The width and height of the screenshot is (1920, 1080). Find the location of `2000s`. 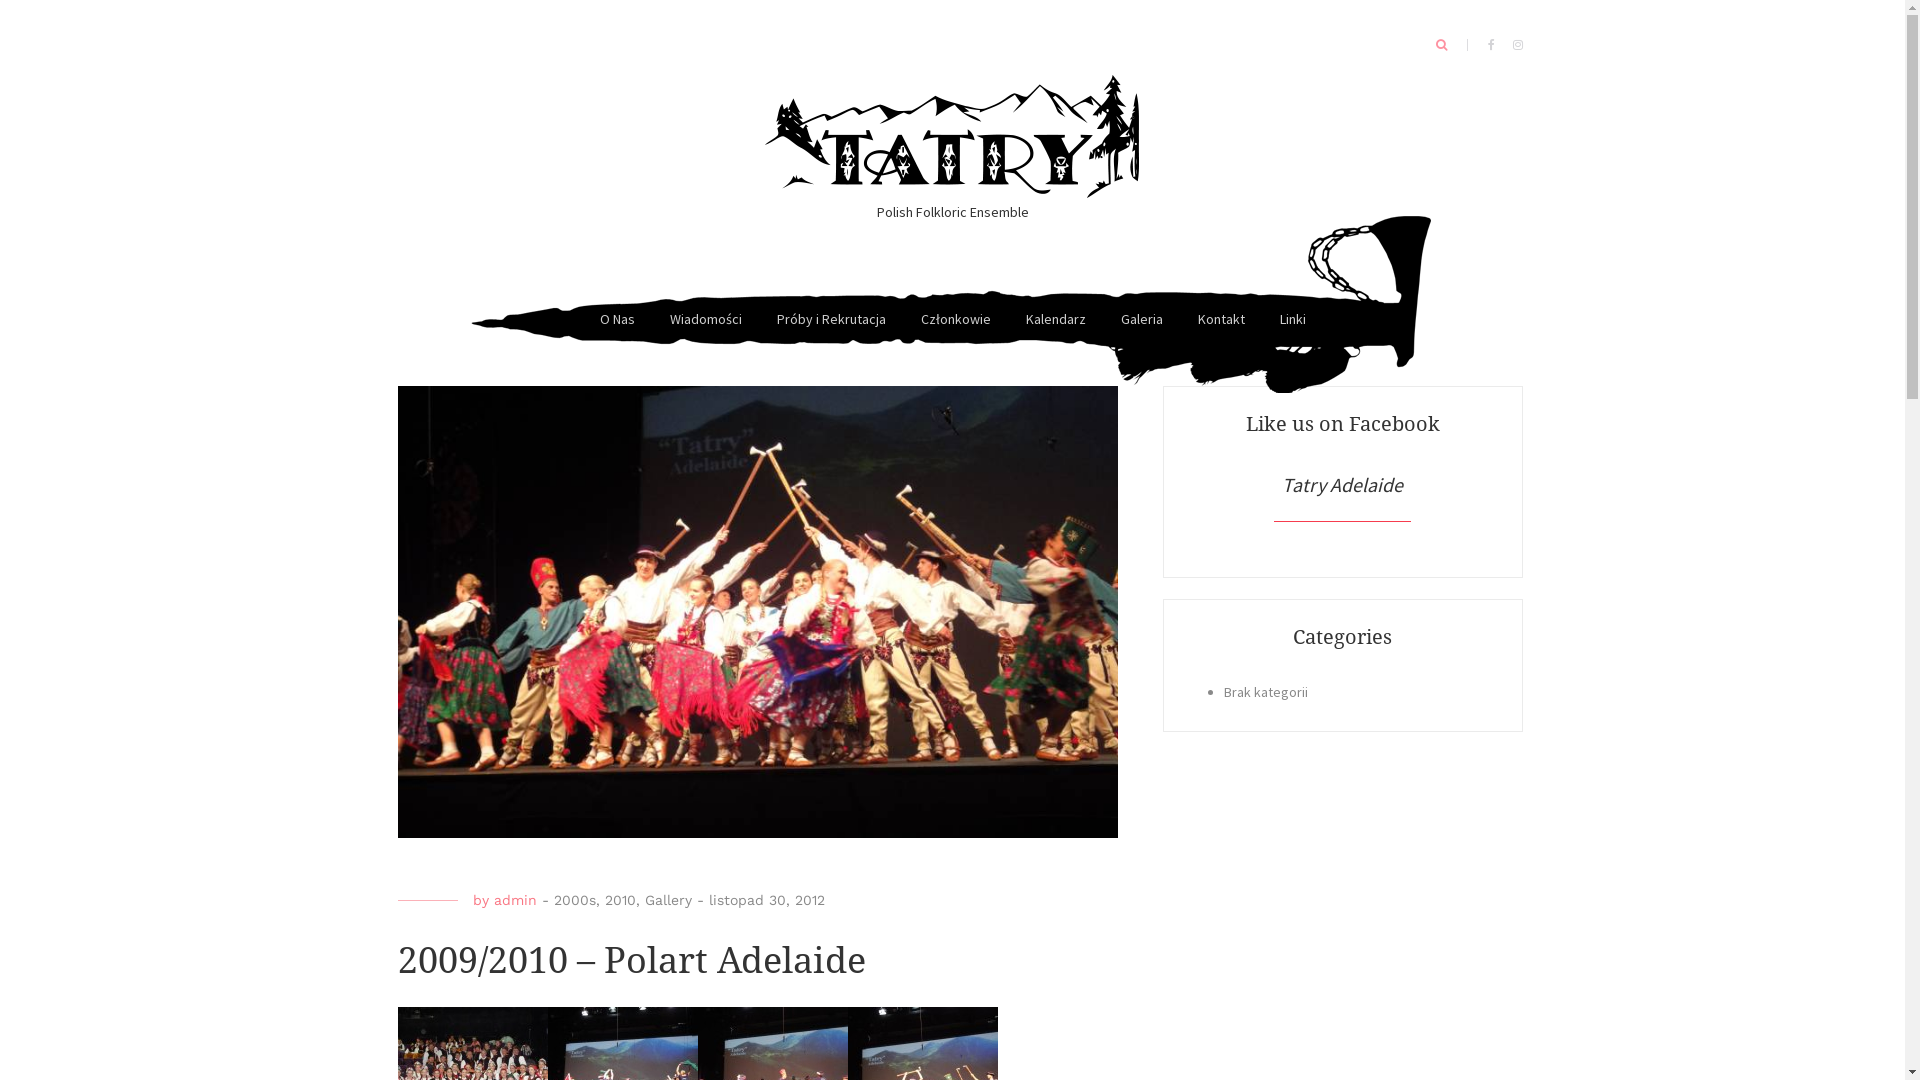

2000s is located at coordinates (575, 900).